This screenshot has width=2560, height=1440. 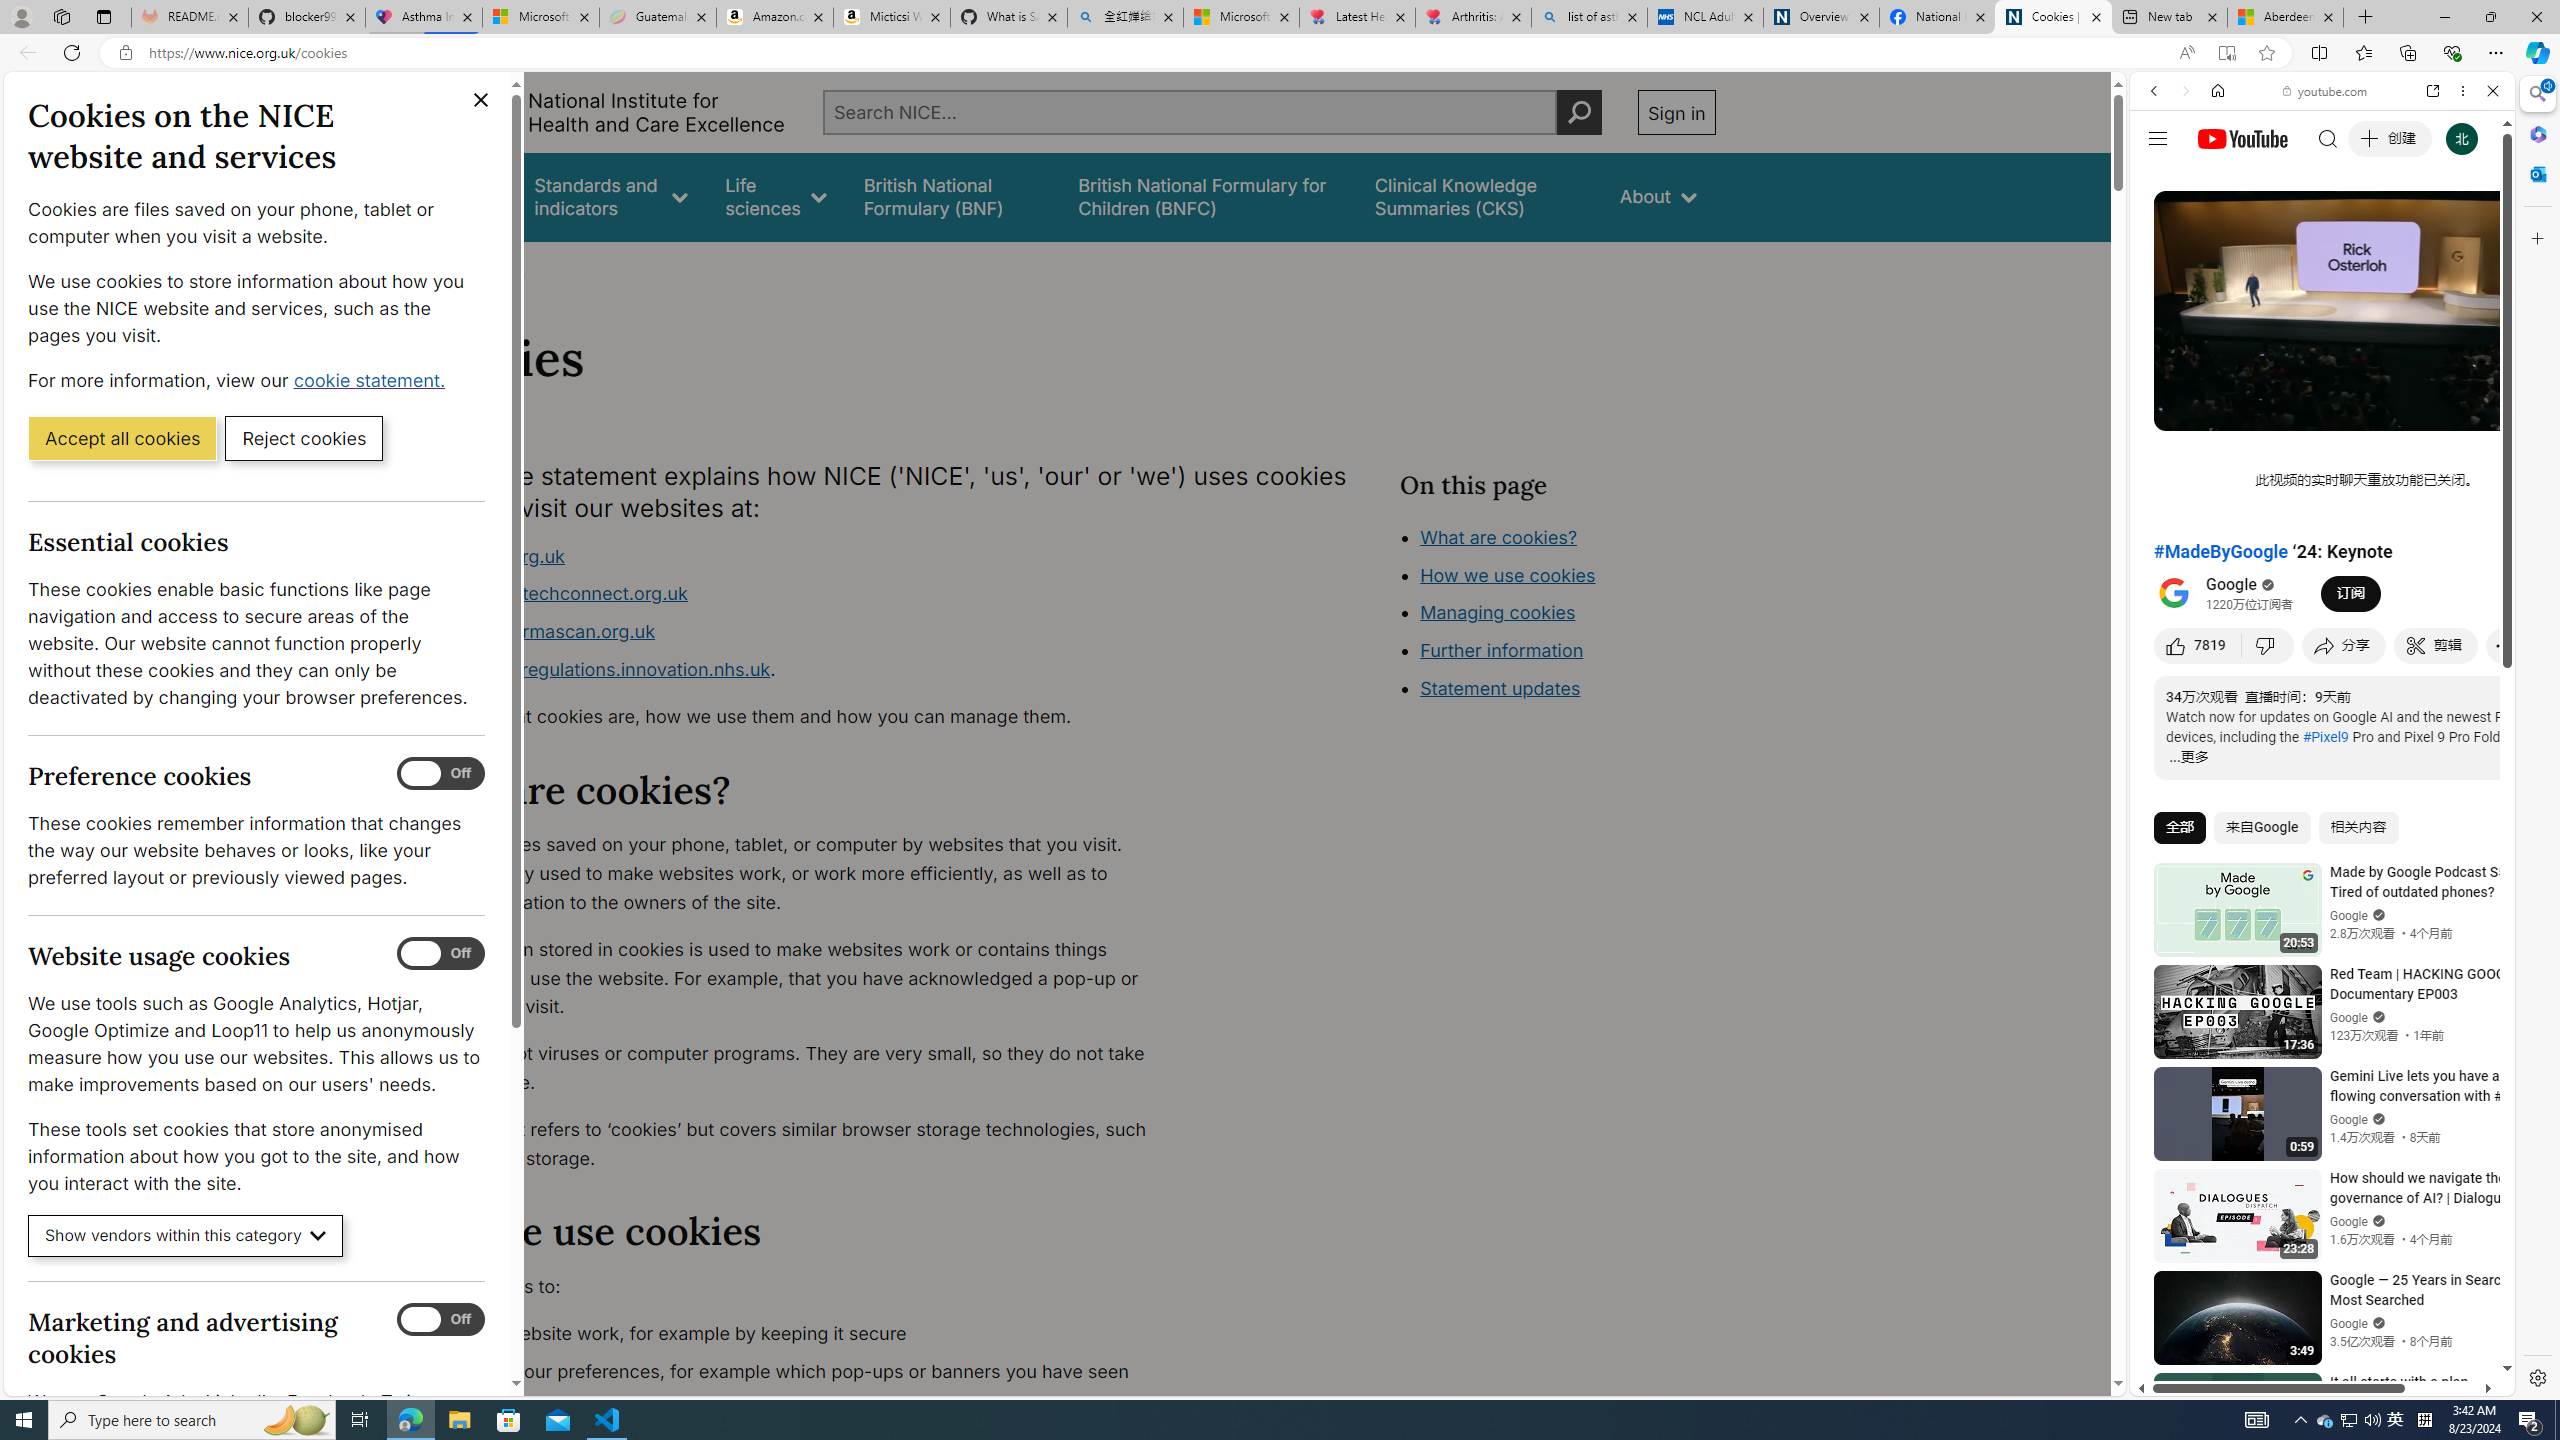 I want to click on www.healthtechconnect.org.uk, so click(x=796, y=595).